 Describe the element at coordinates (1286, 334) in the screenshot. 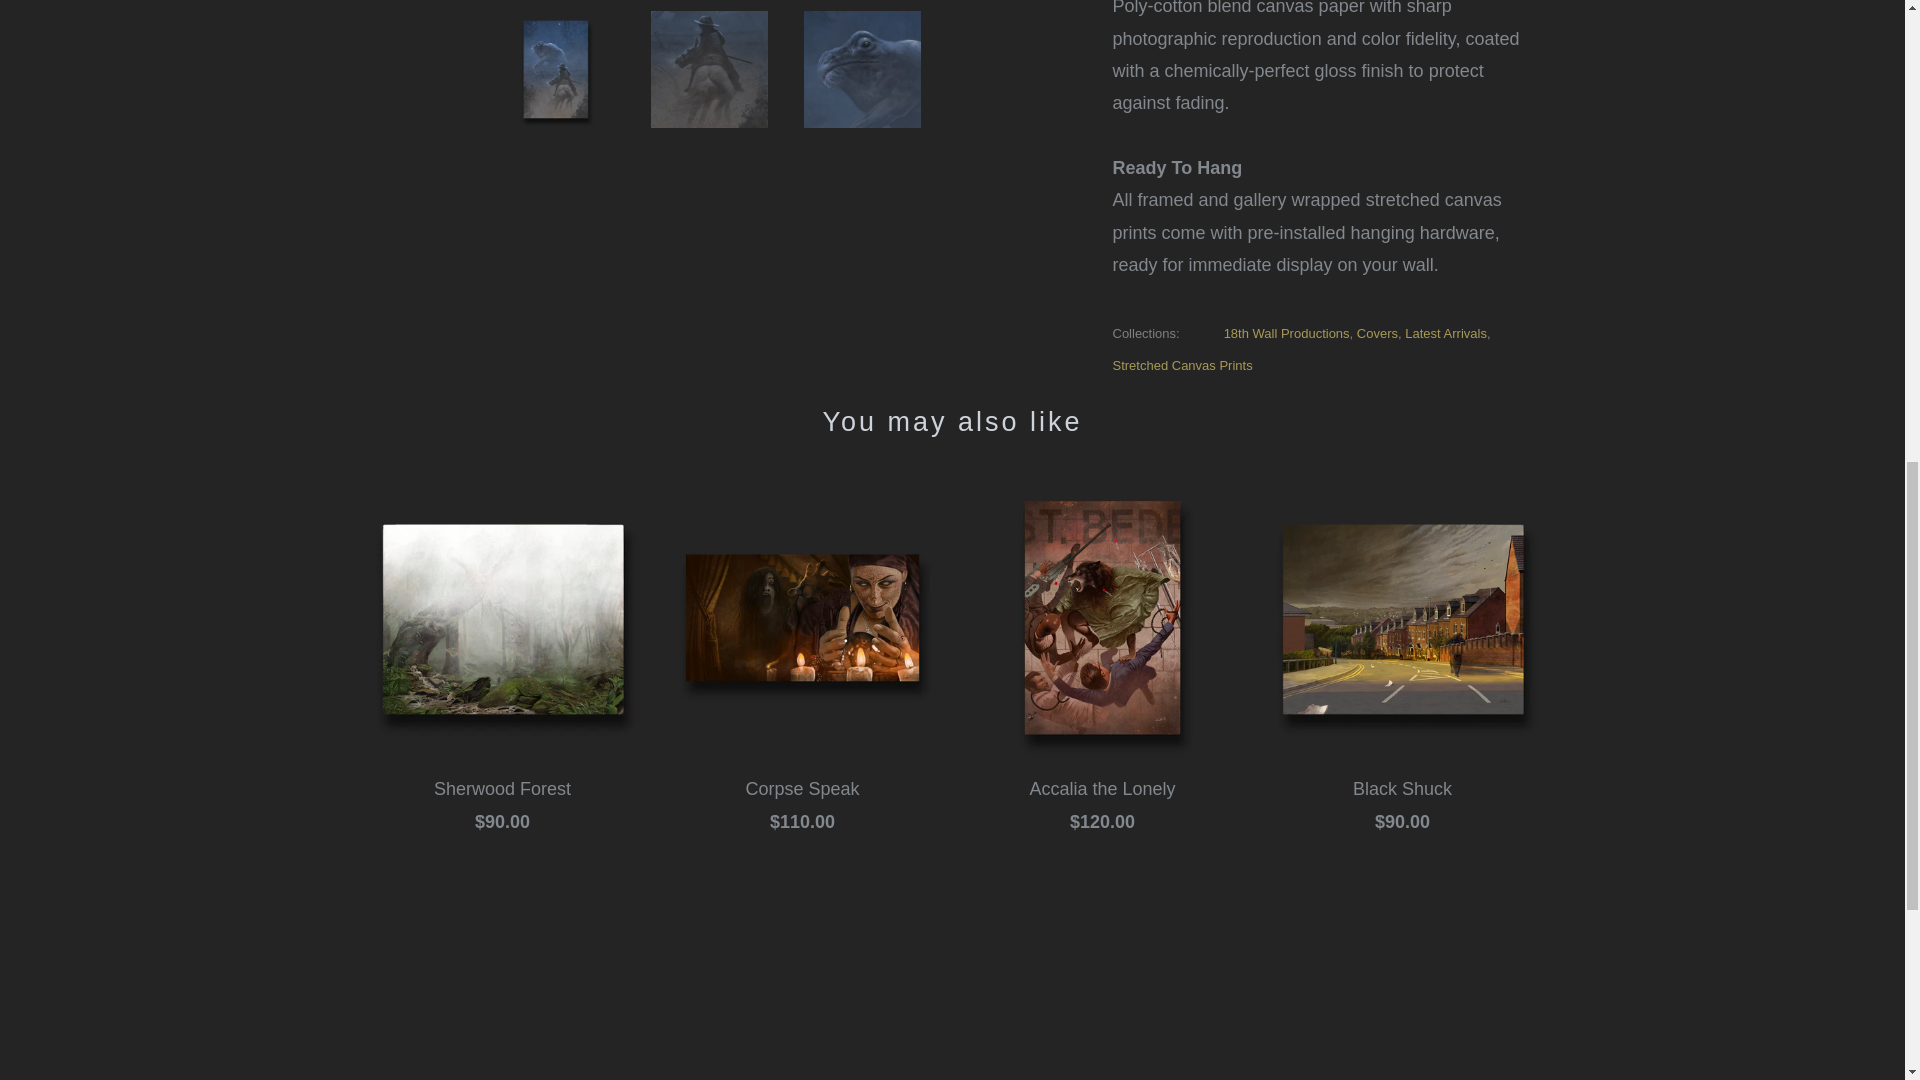

I see `18th Wall Productions` at that location.